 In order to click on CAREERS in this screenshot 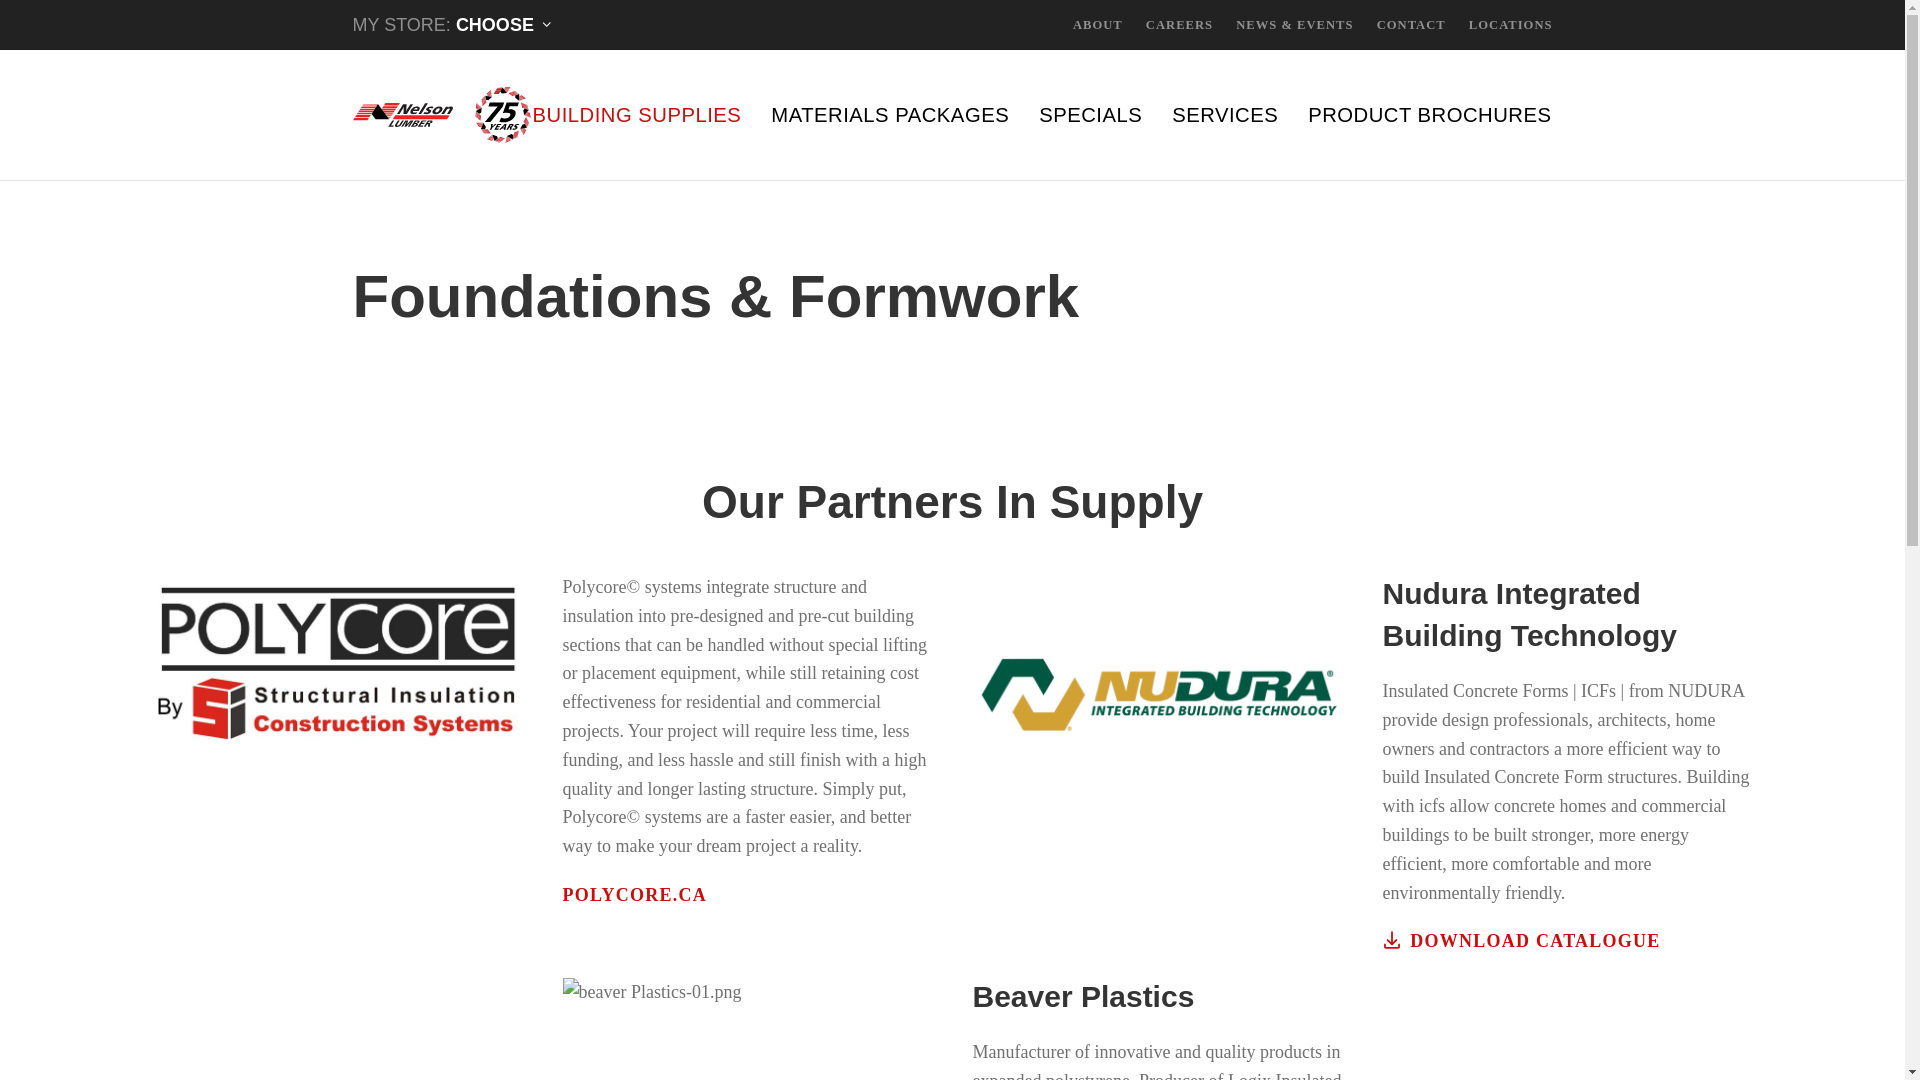, I will do `click(1180, 25)`.